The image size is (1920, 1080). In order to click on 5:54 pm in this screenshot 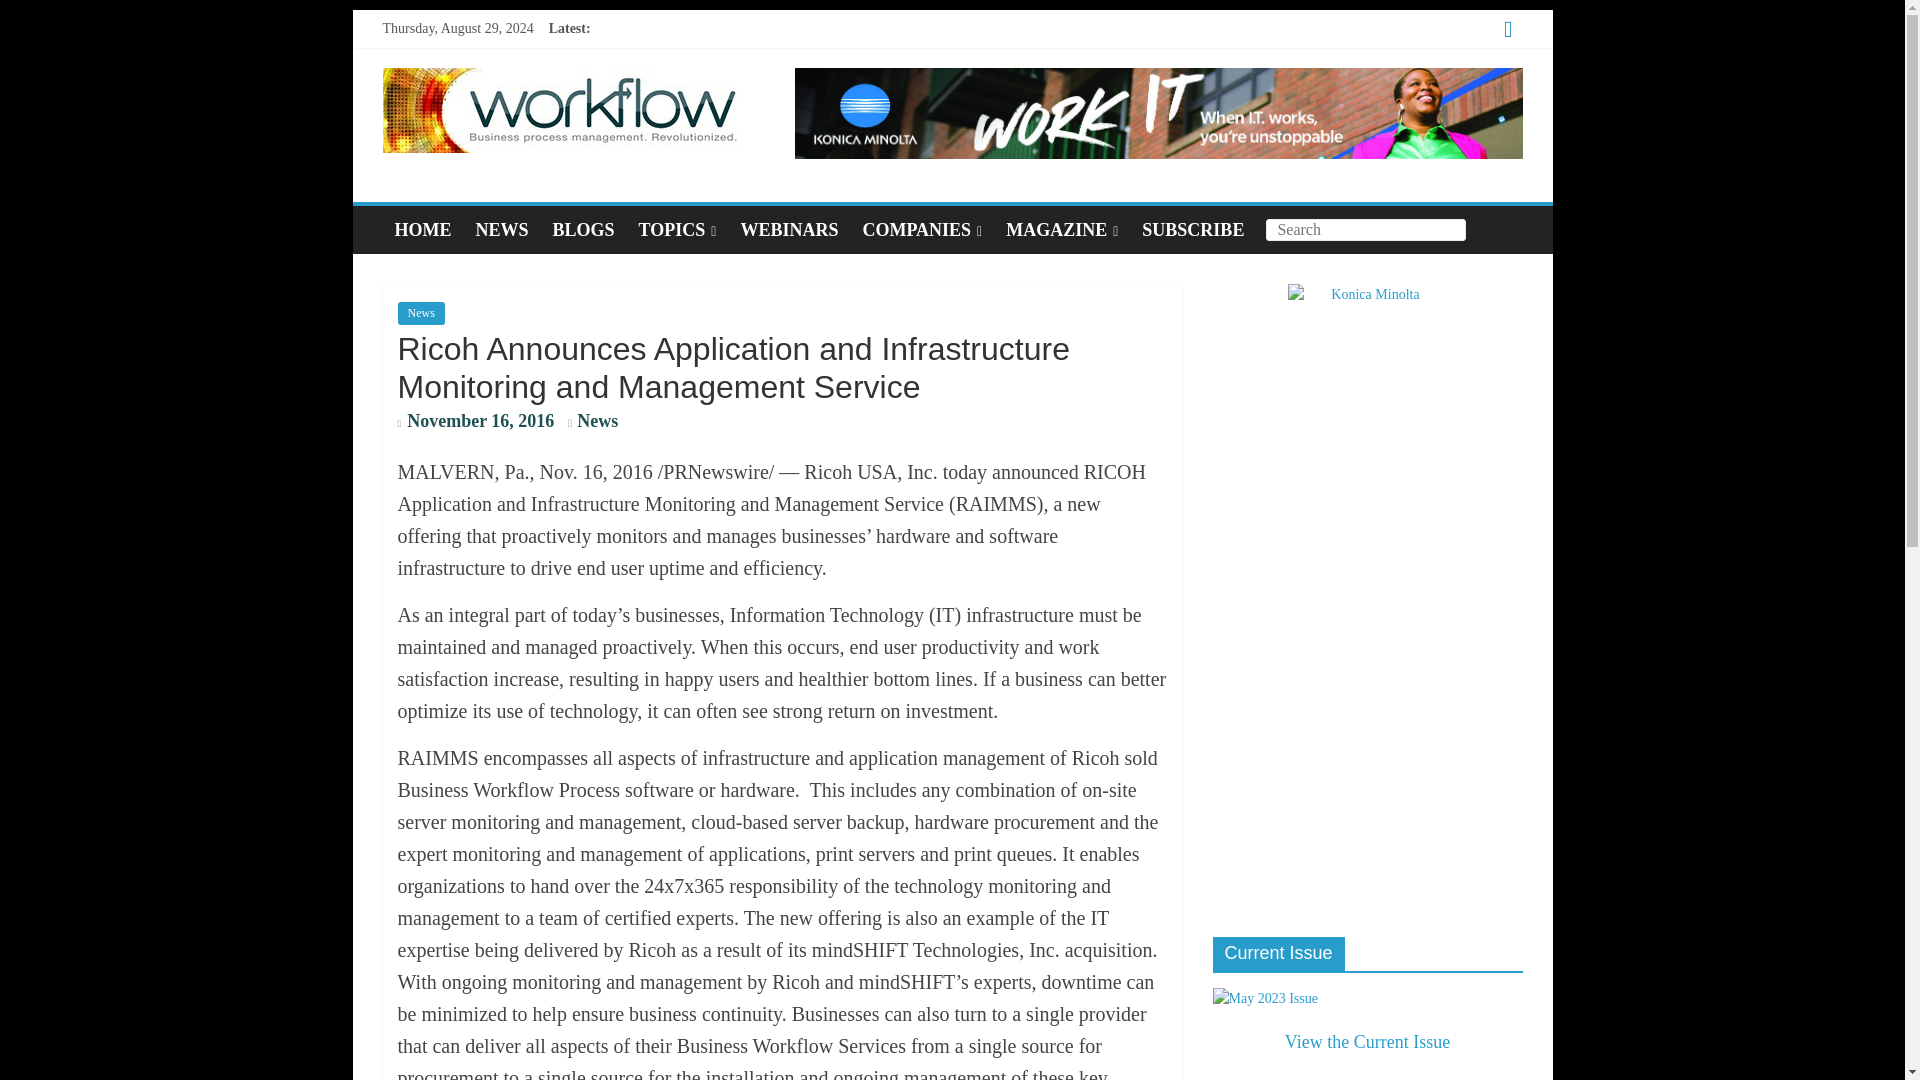, I will do `click(476, 422)`.